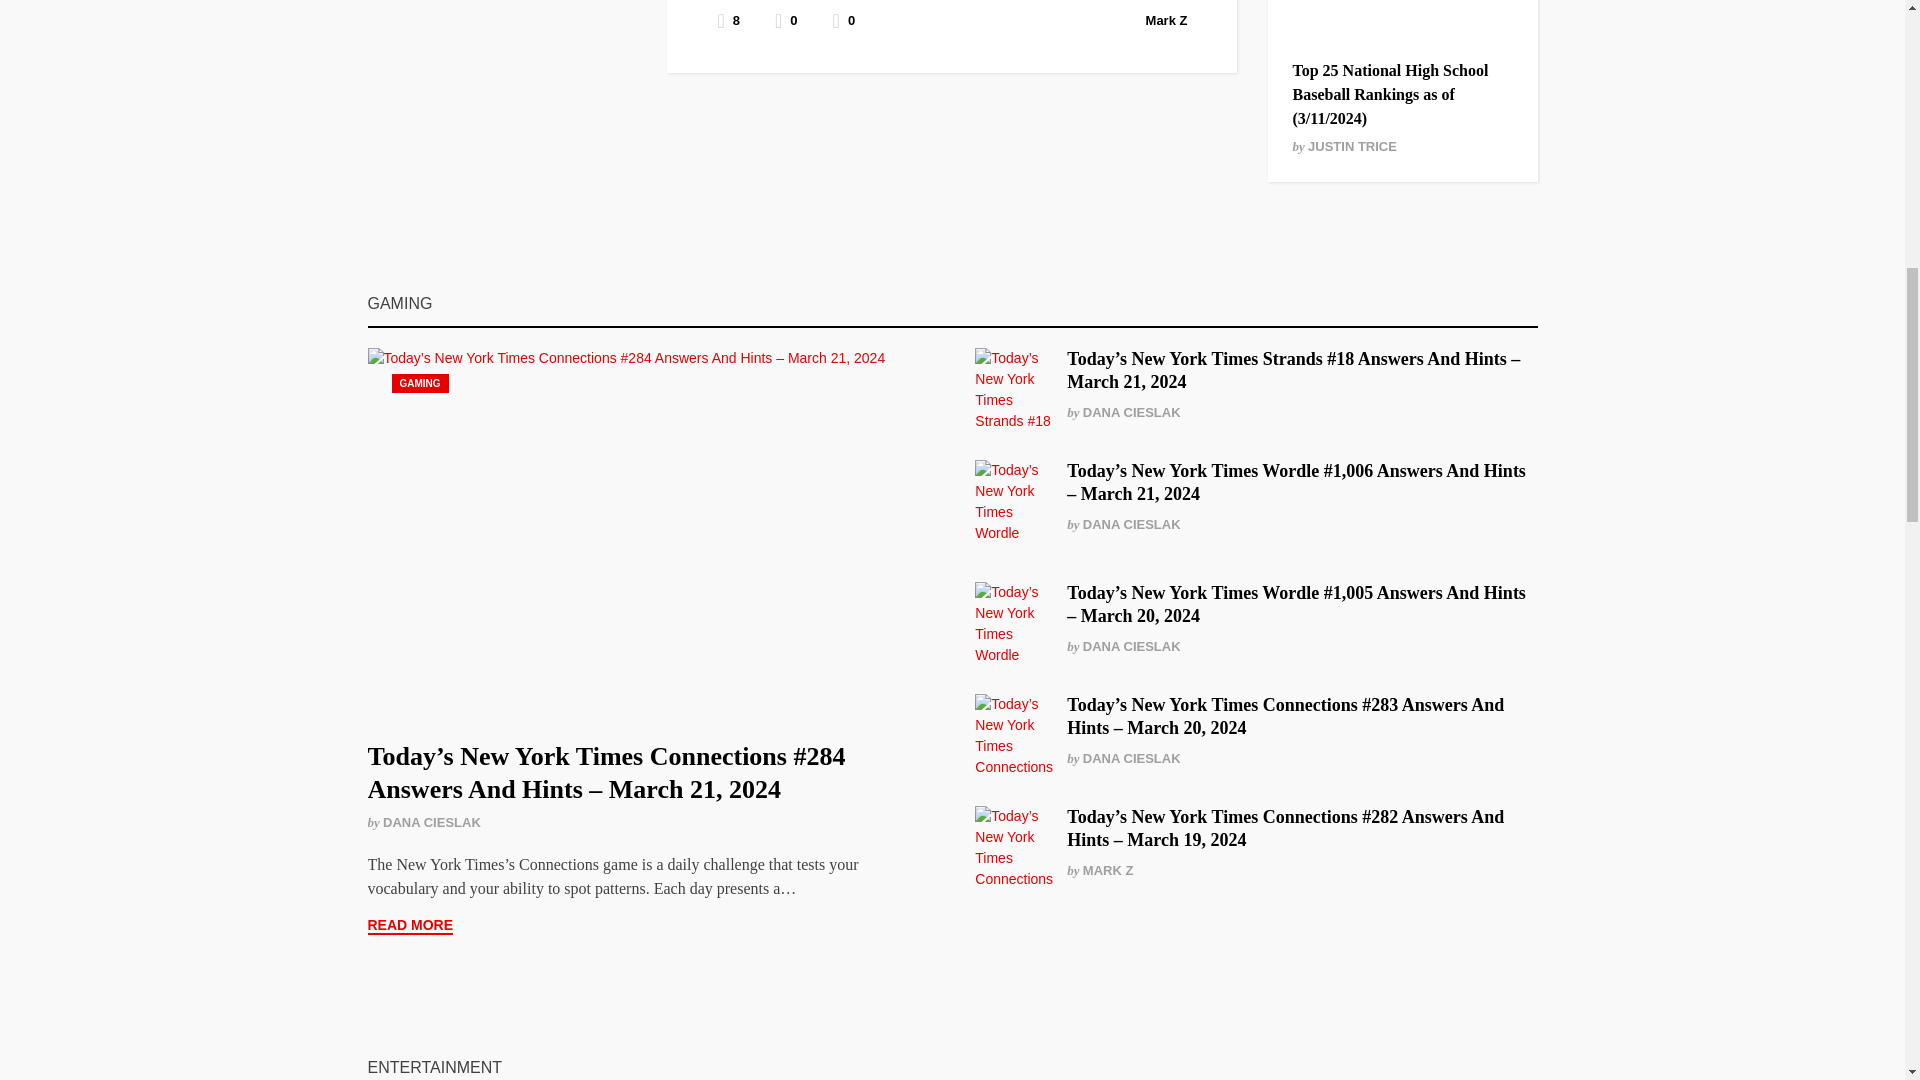  Describe the element at coordinates (844, 20) in the screenshot. I see `Like this` at that location.